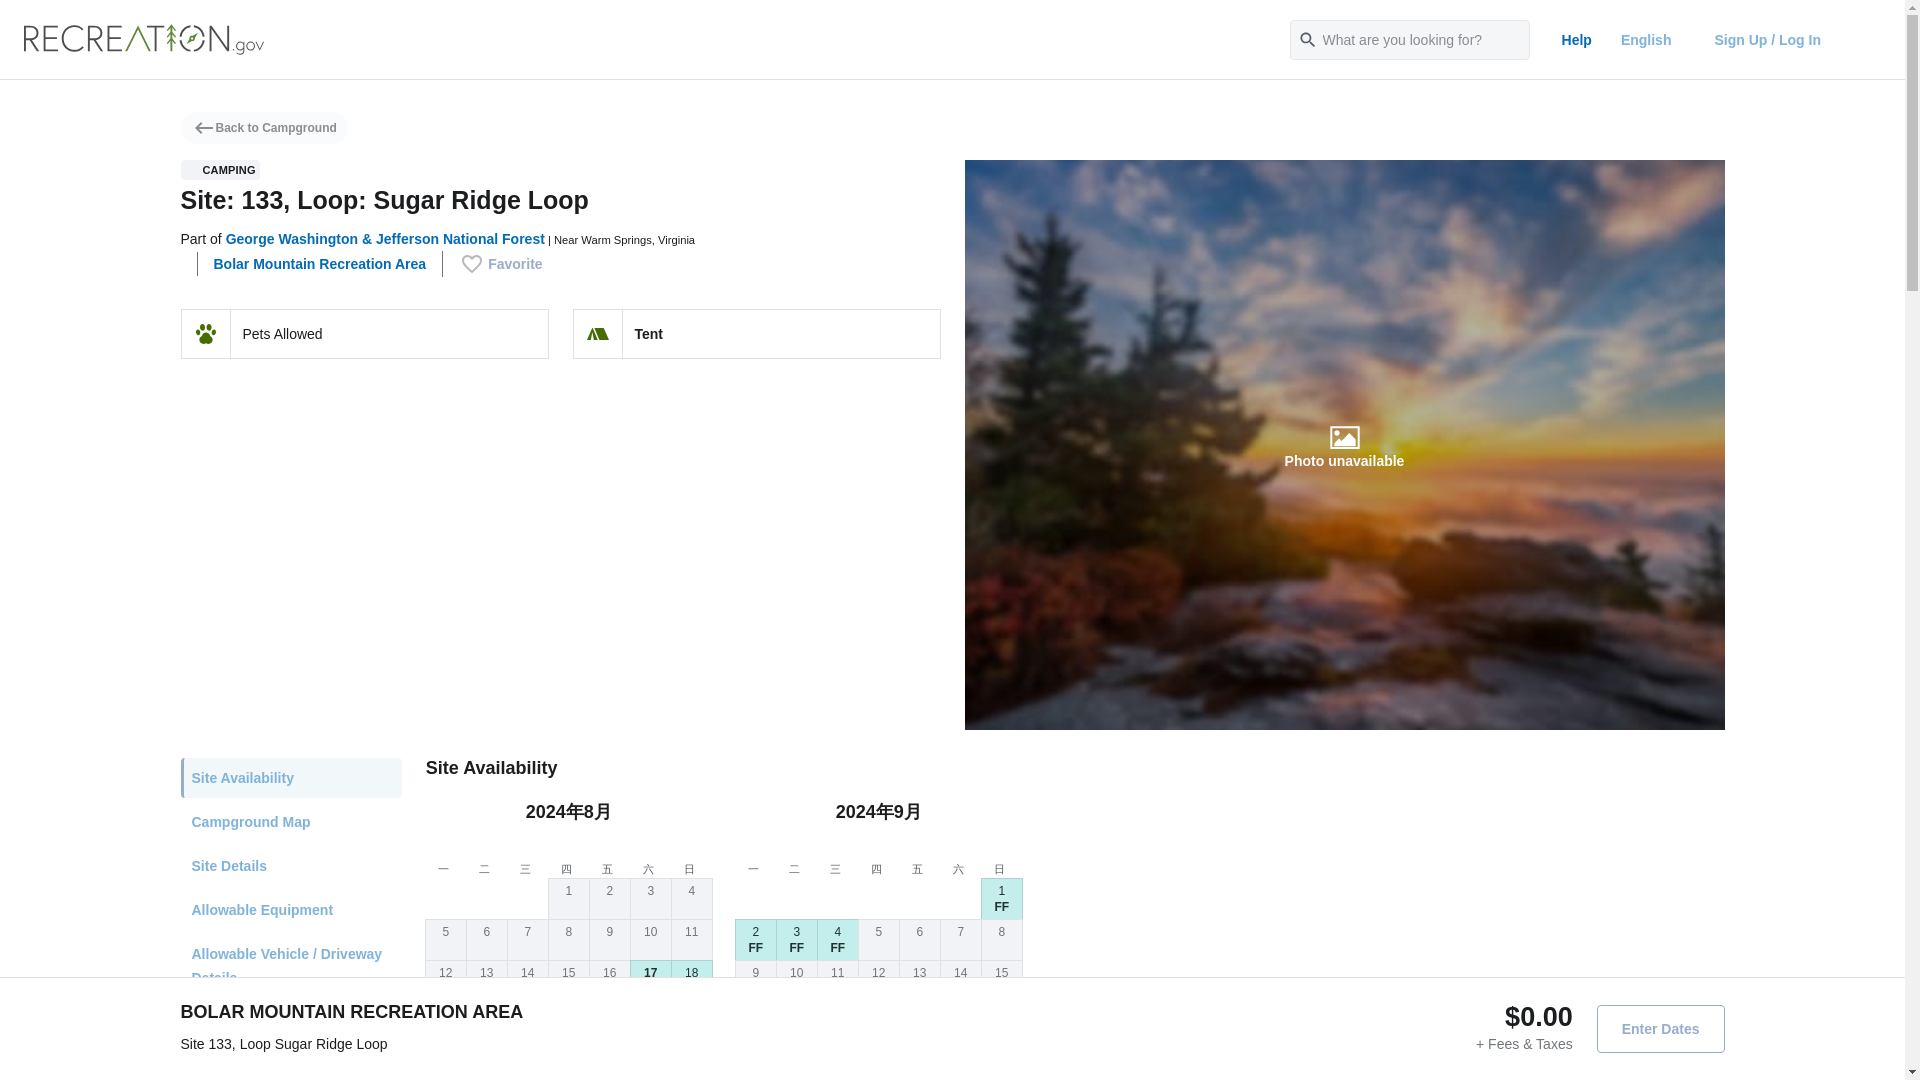 The image size is (1920, 1080). What do you see at coordinates (264, 128) in the screenshot?
I see `Back to Campground` at bounding box center [264, 128].